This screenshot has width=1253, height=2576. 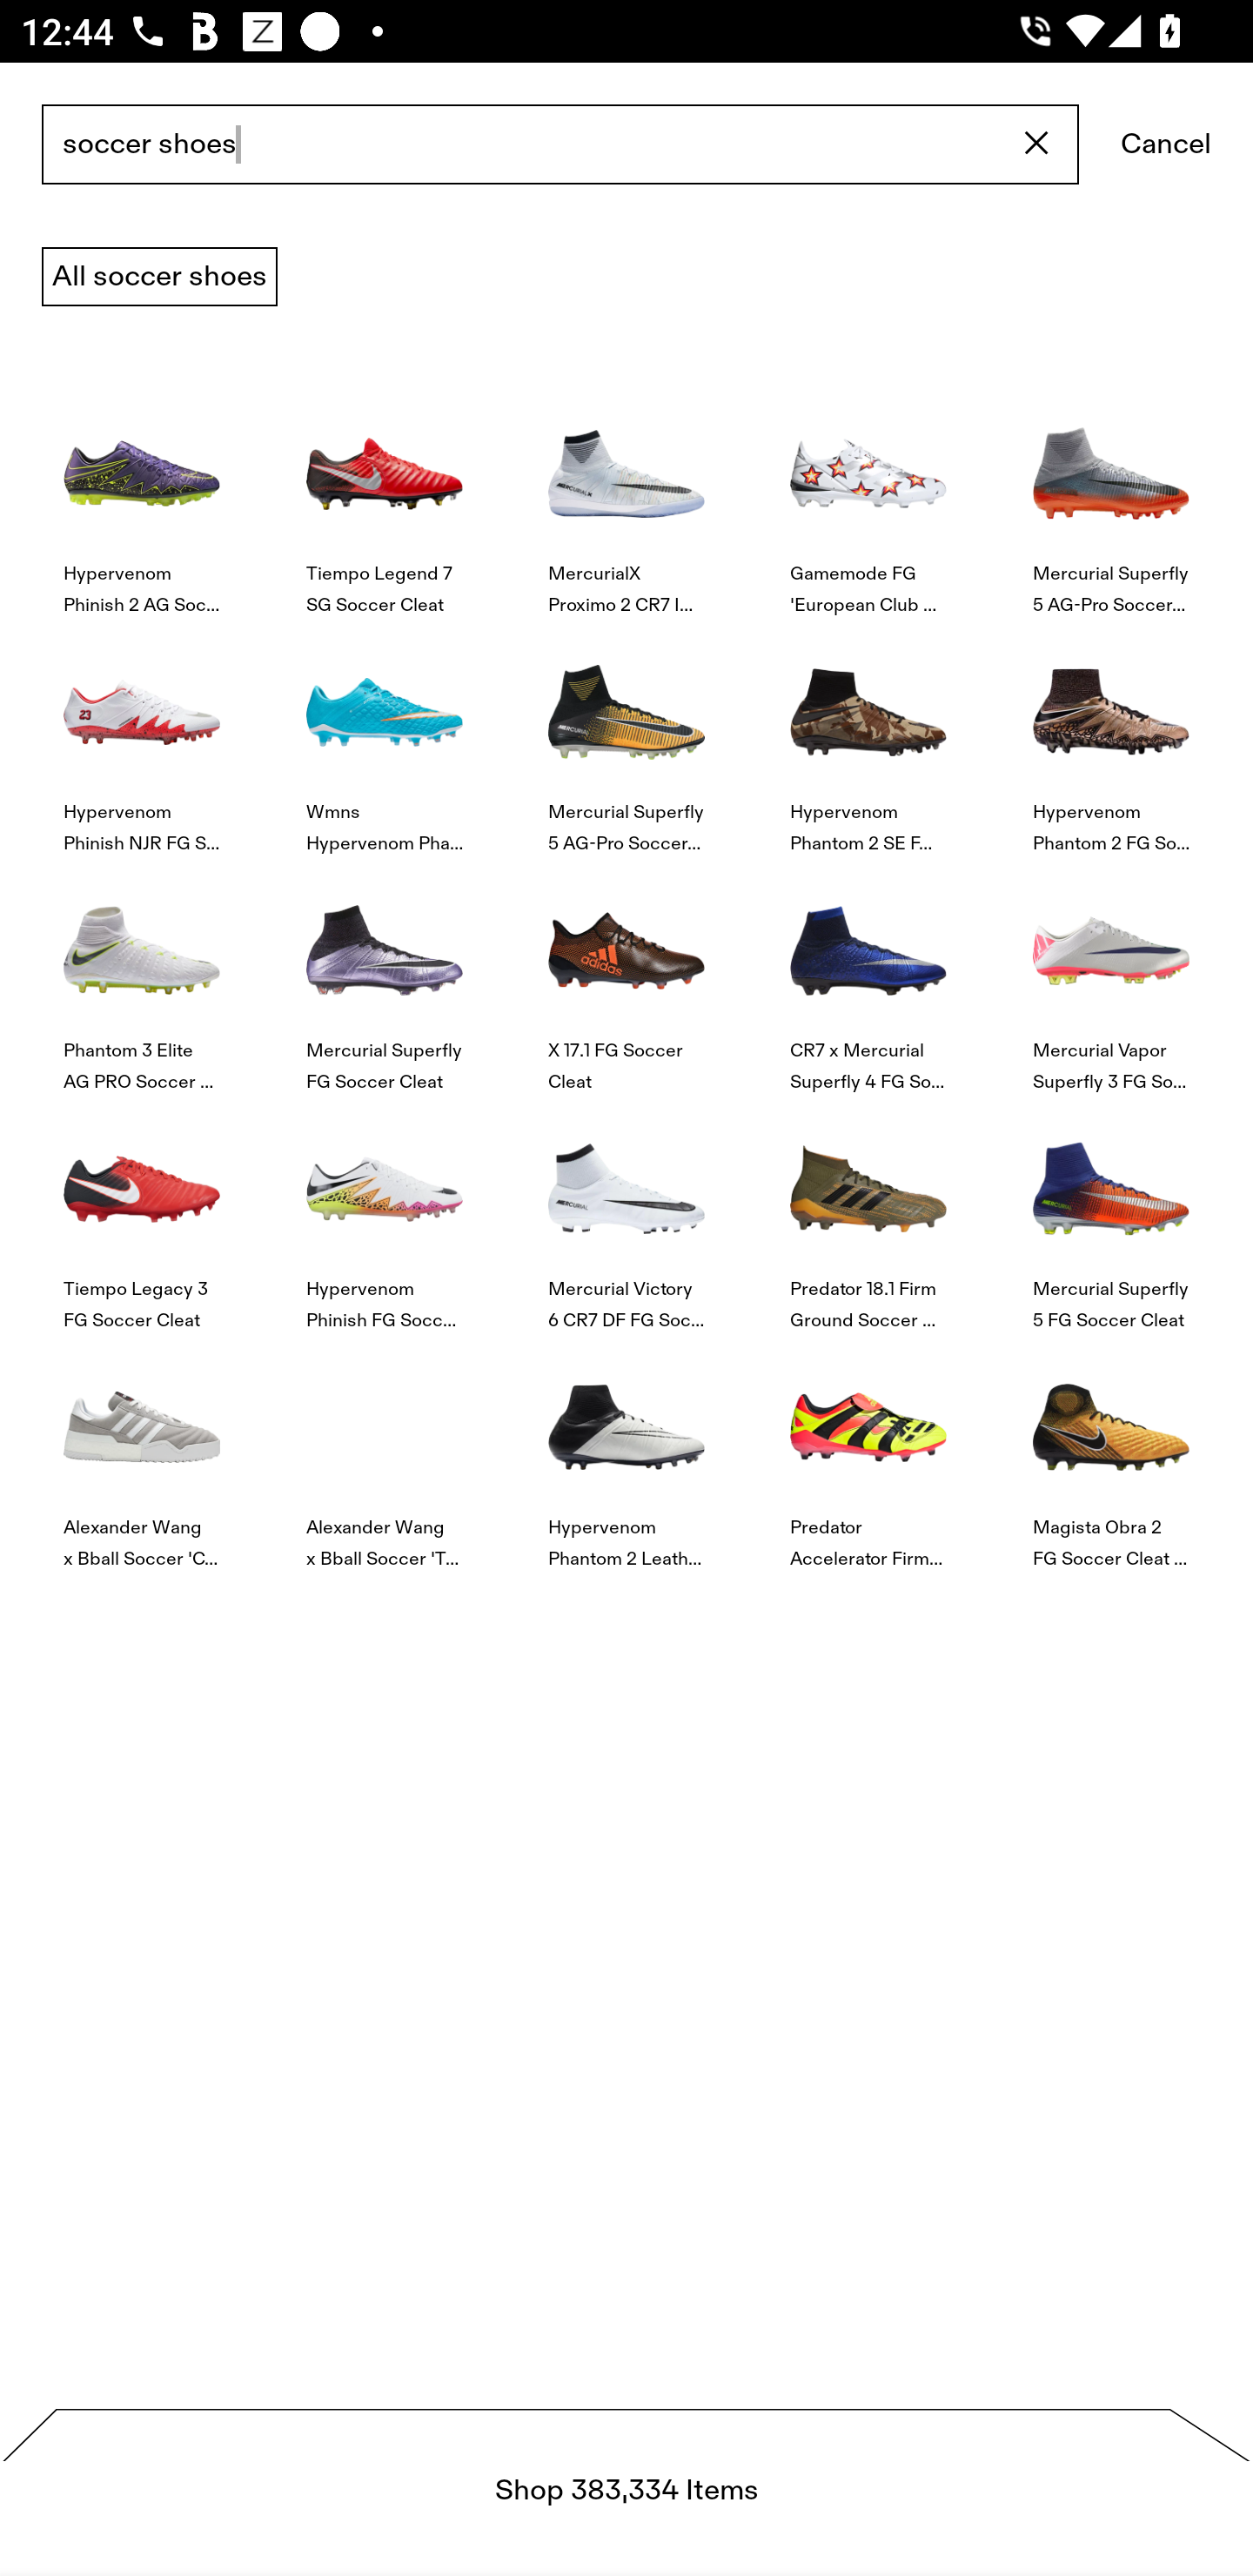 What do you see at coordinates (626, 2492) in the screenshot?
I see `Shop 383,334 Items` at bounding box center [626, 2492].